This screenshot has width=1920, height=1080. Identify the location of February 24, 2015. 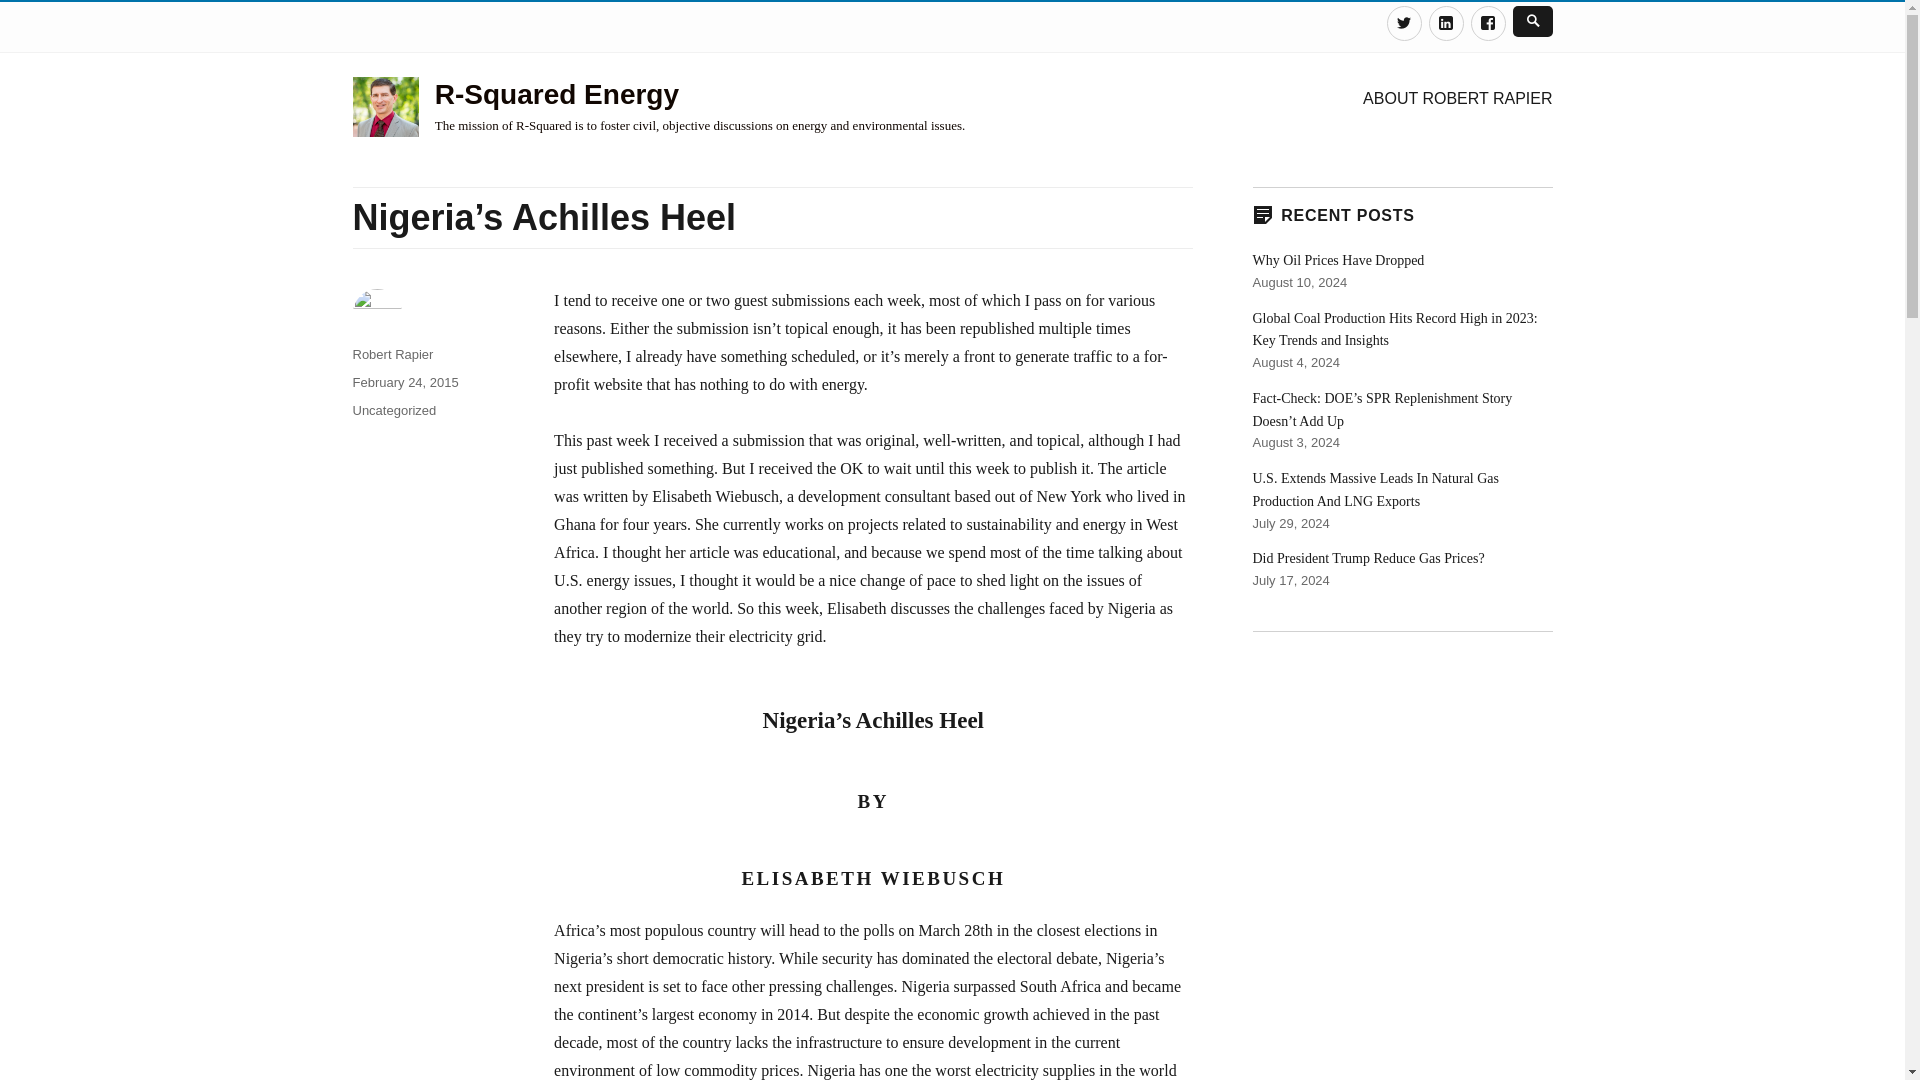
(404, 382).